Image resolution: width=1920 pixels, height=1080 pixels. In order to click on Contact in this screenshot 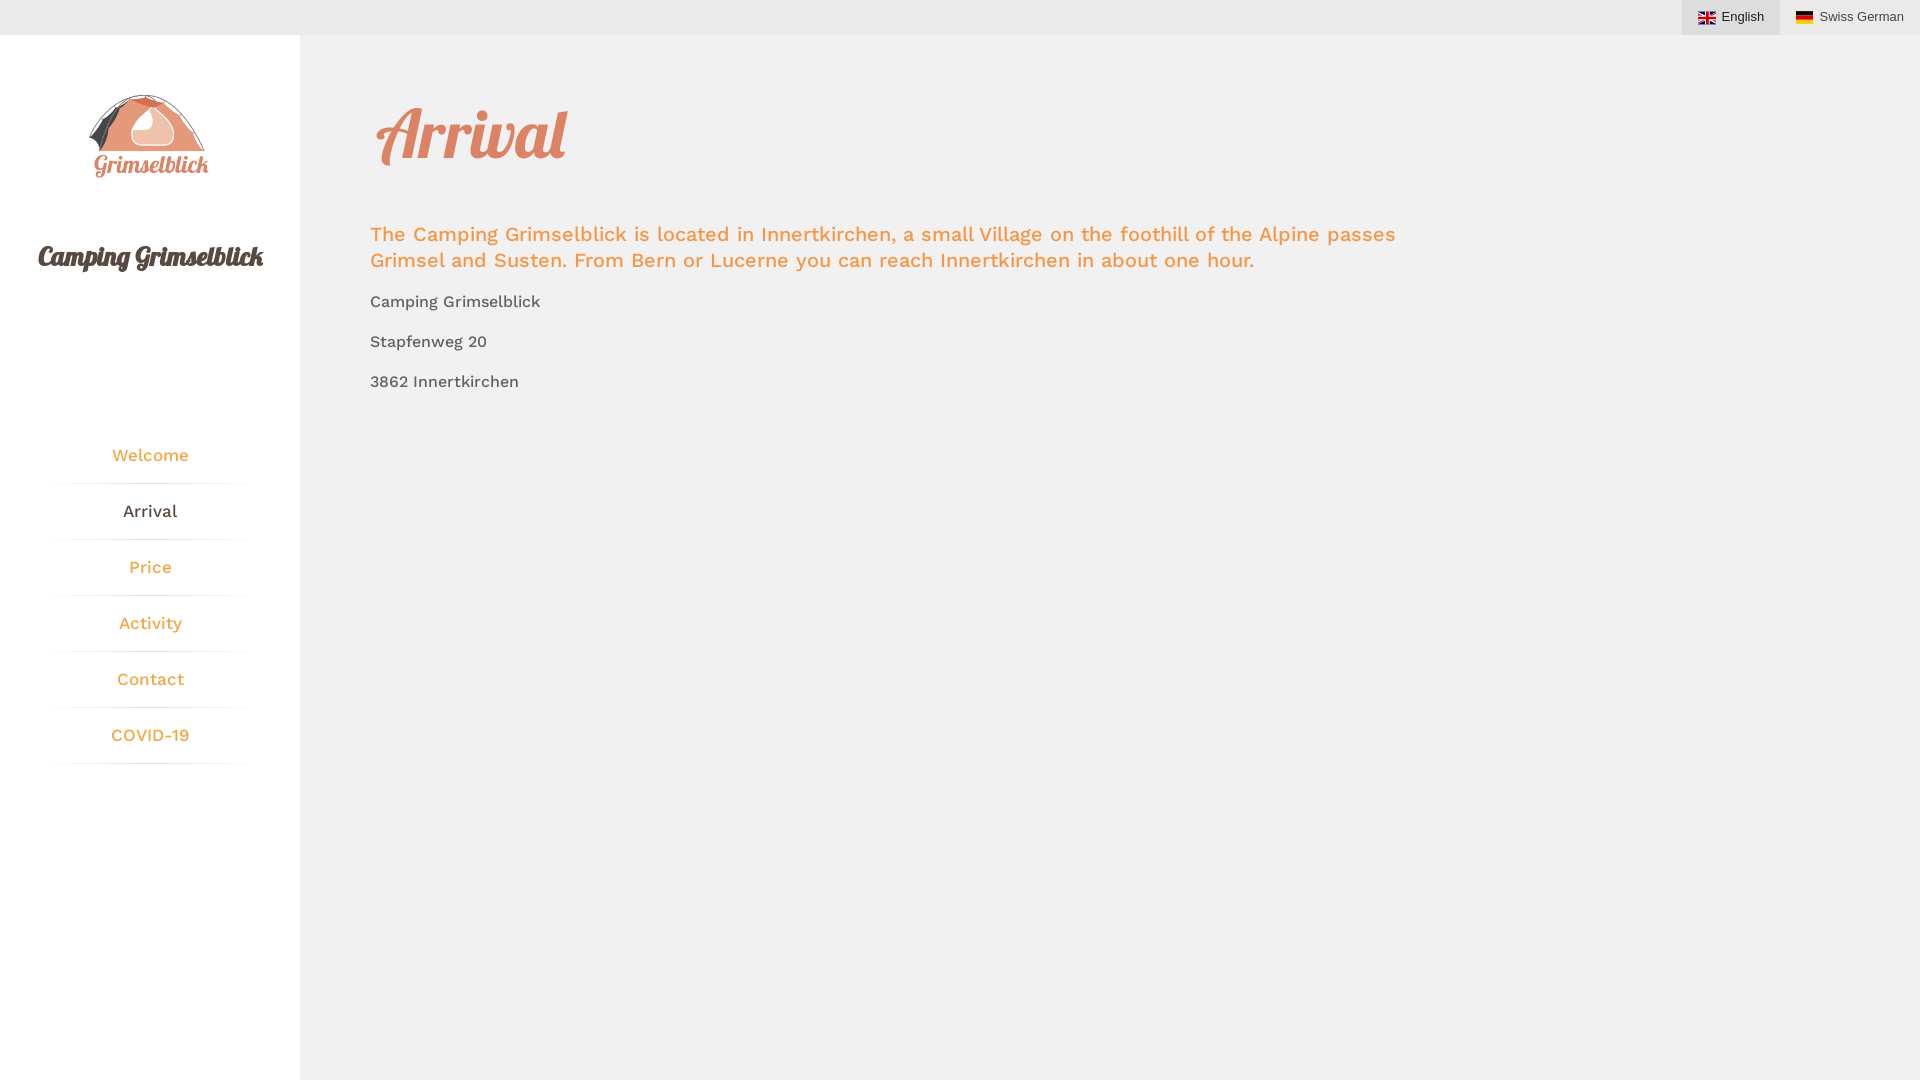, I will do `click(150, 680)`.